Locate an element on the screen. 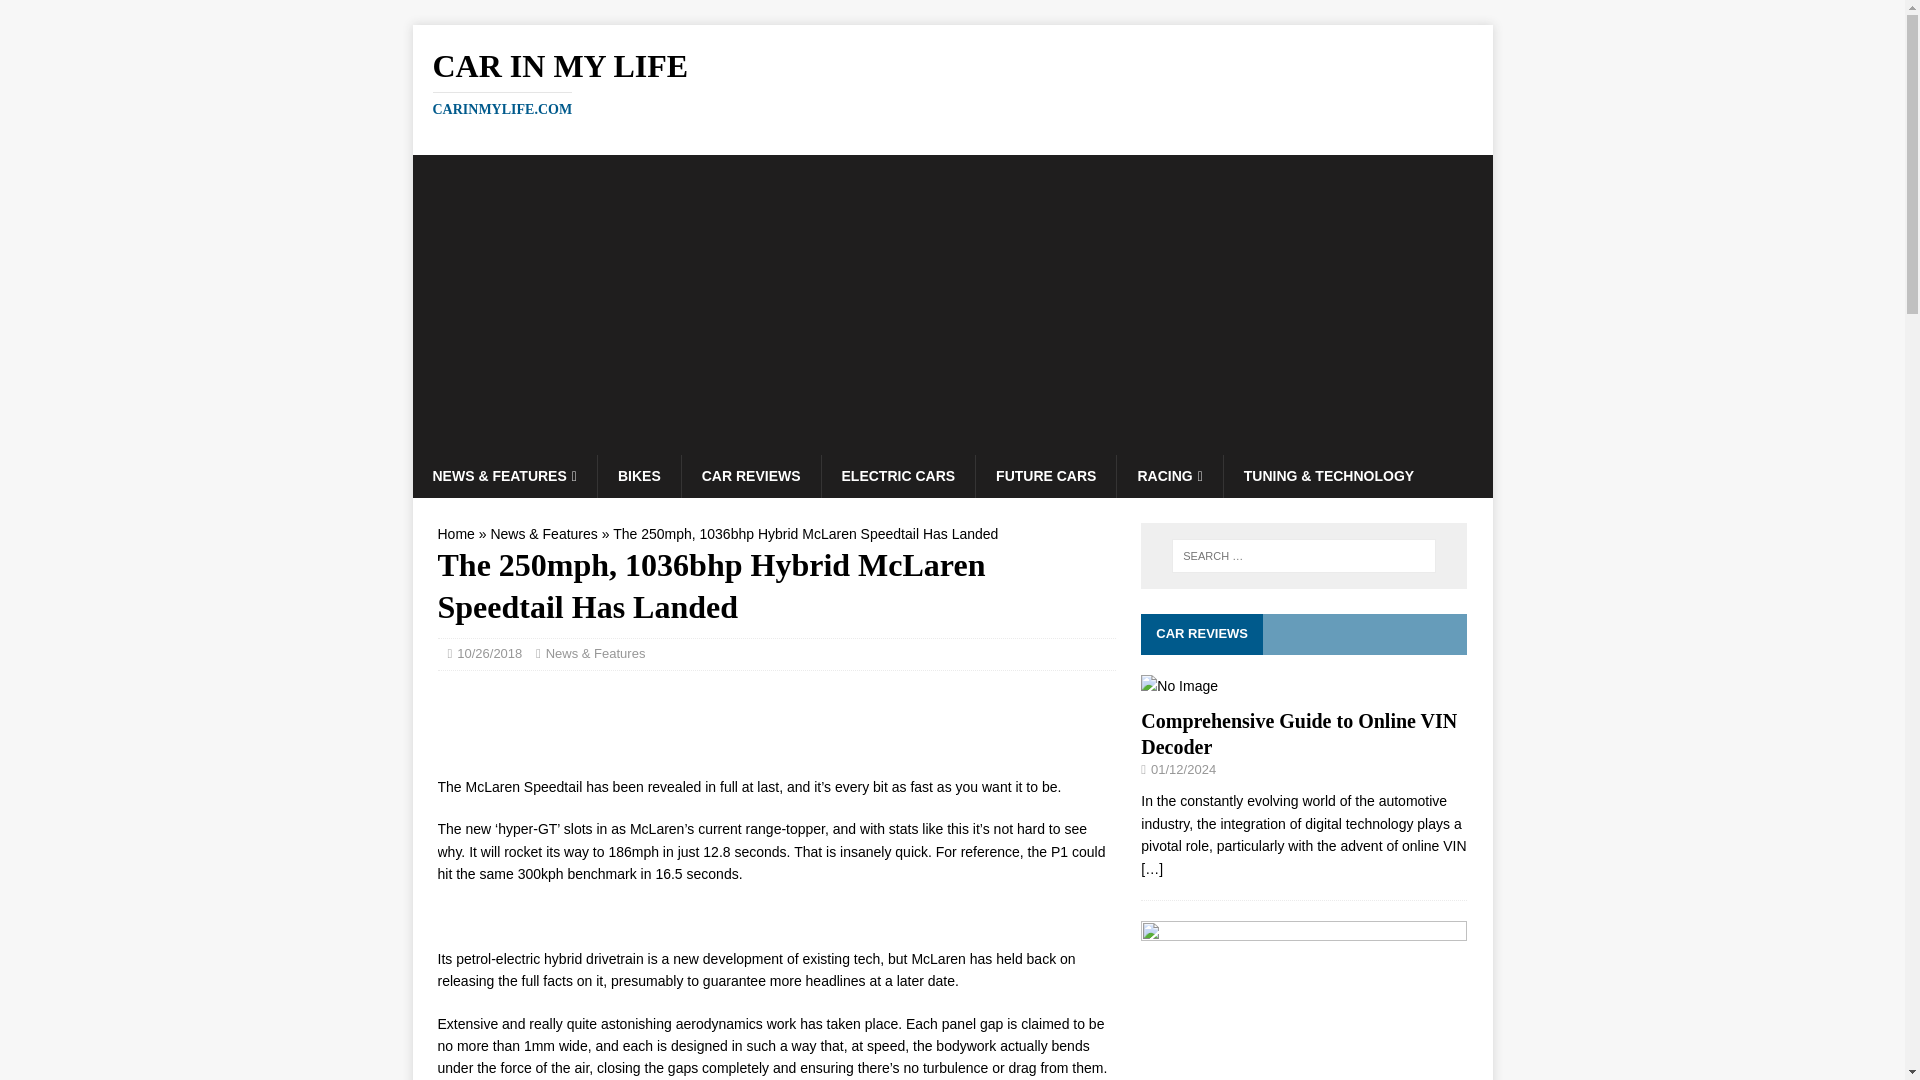 This screenshot has height=1080, width=1920. Comprehensive Guide to Online VIN Decoder is located at coordinates (1298, 734).